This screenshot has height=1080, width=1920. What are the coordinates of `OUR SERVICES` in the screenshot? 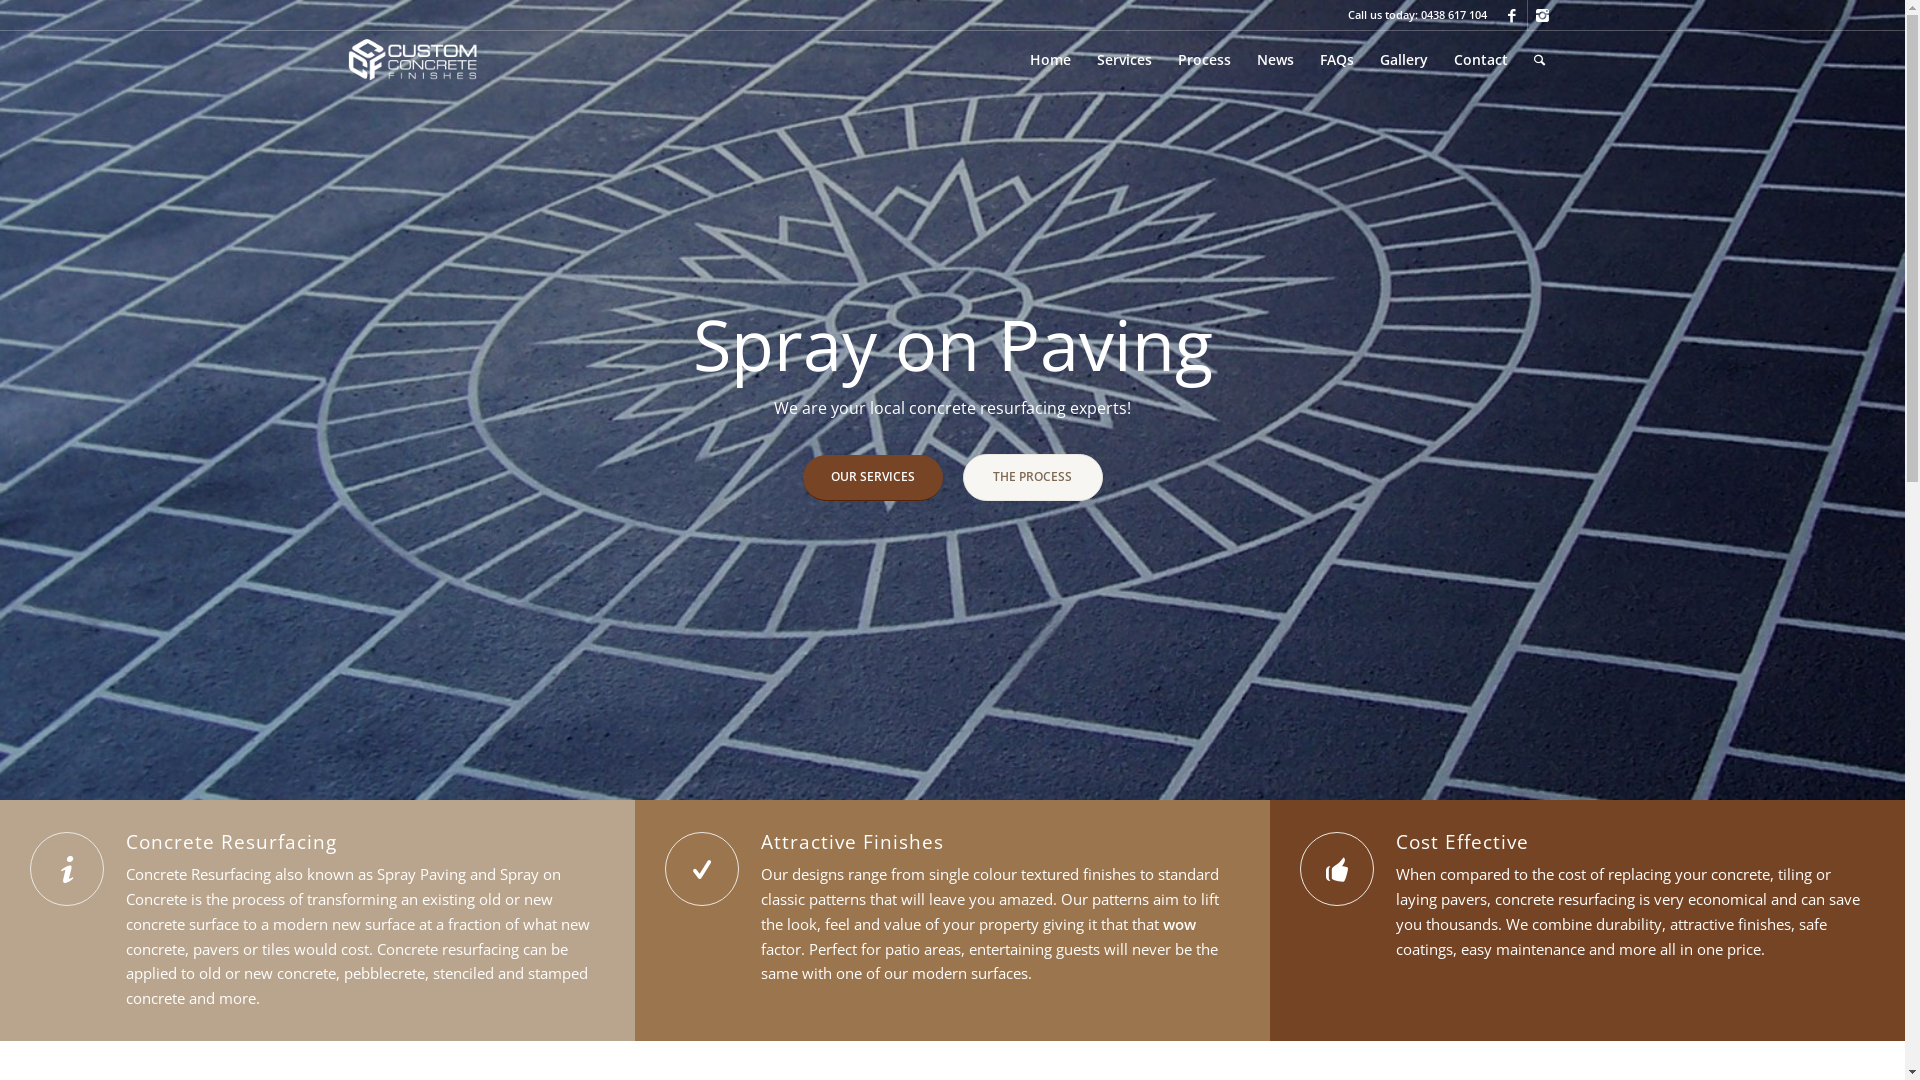 It's located at (872, 478).